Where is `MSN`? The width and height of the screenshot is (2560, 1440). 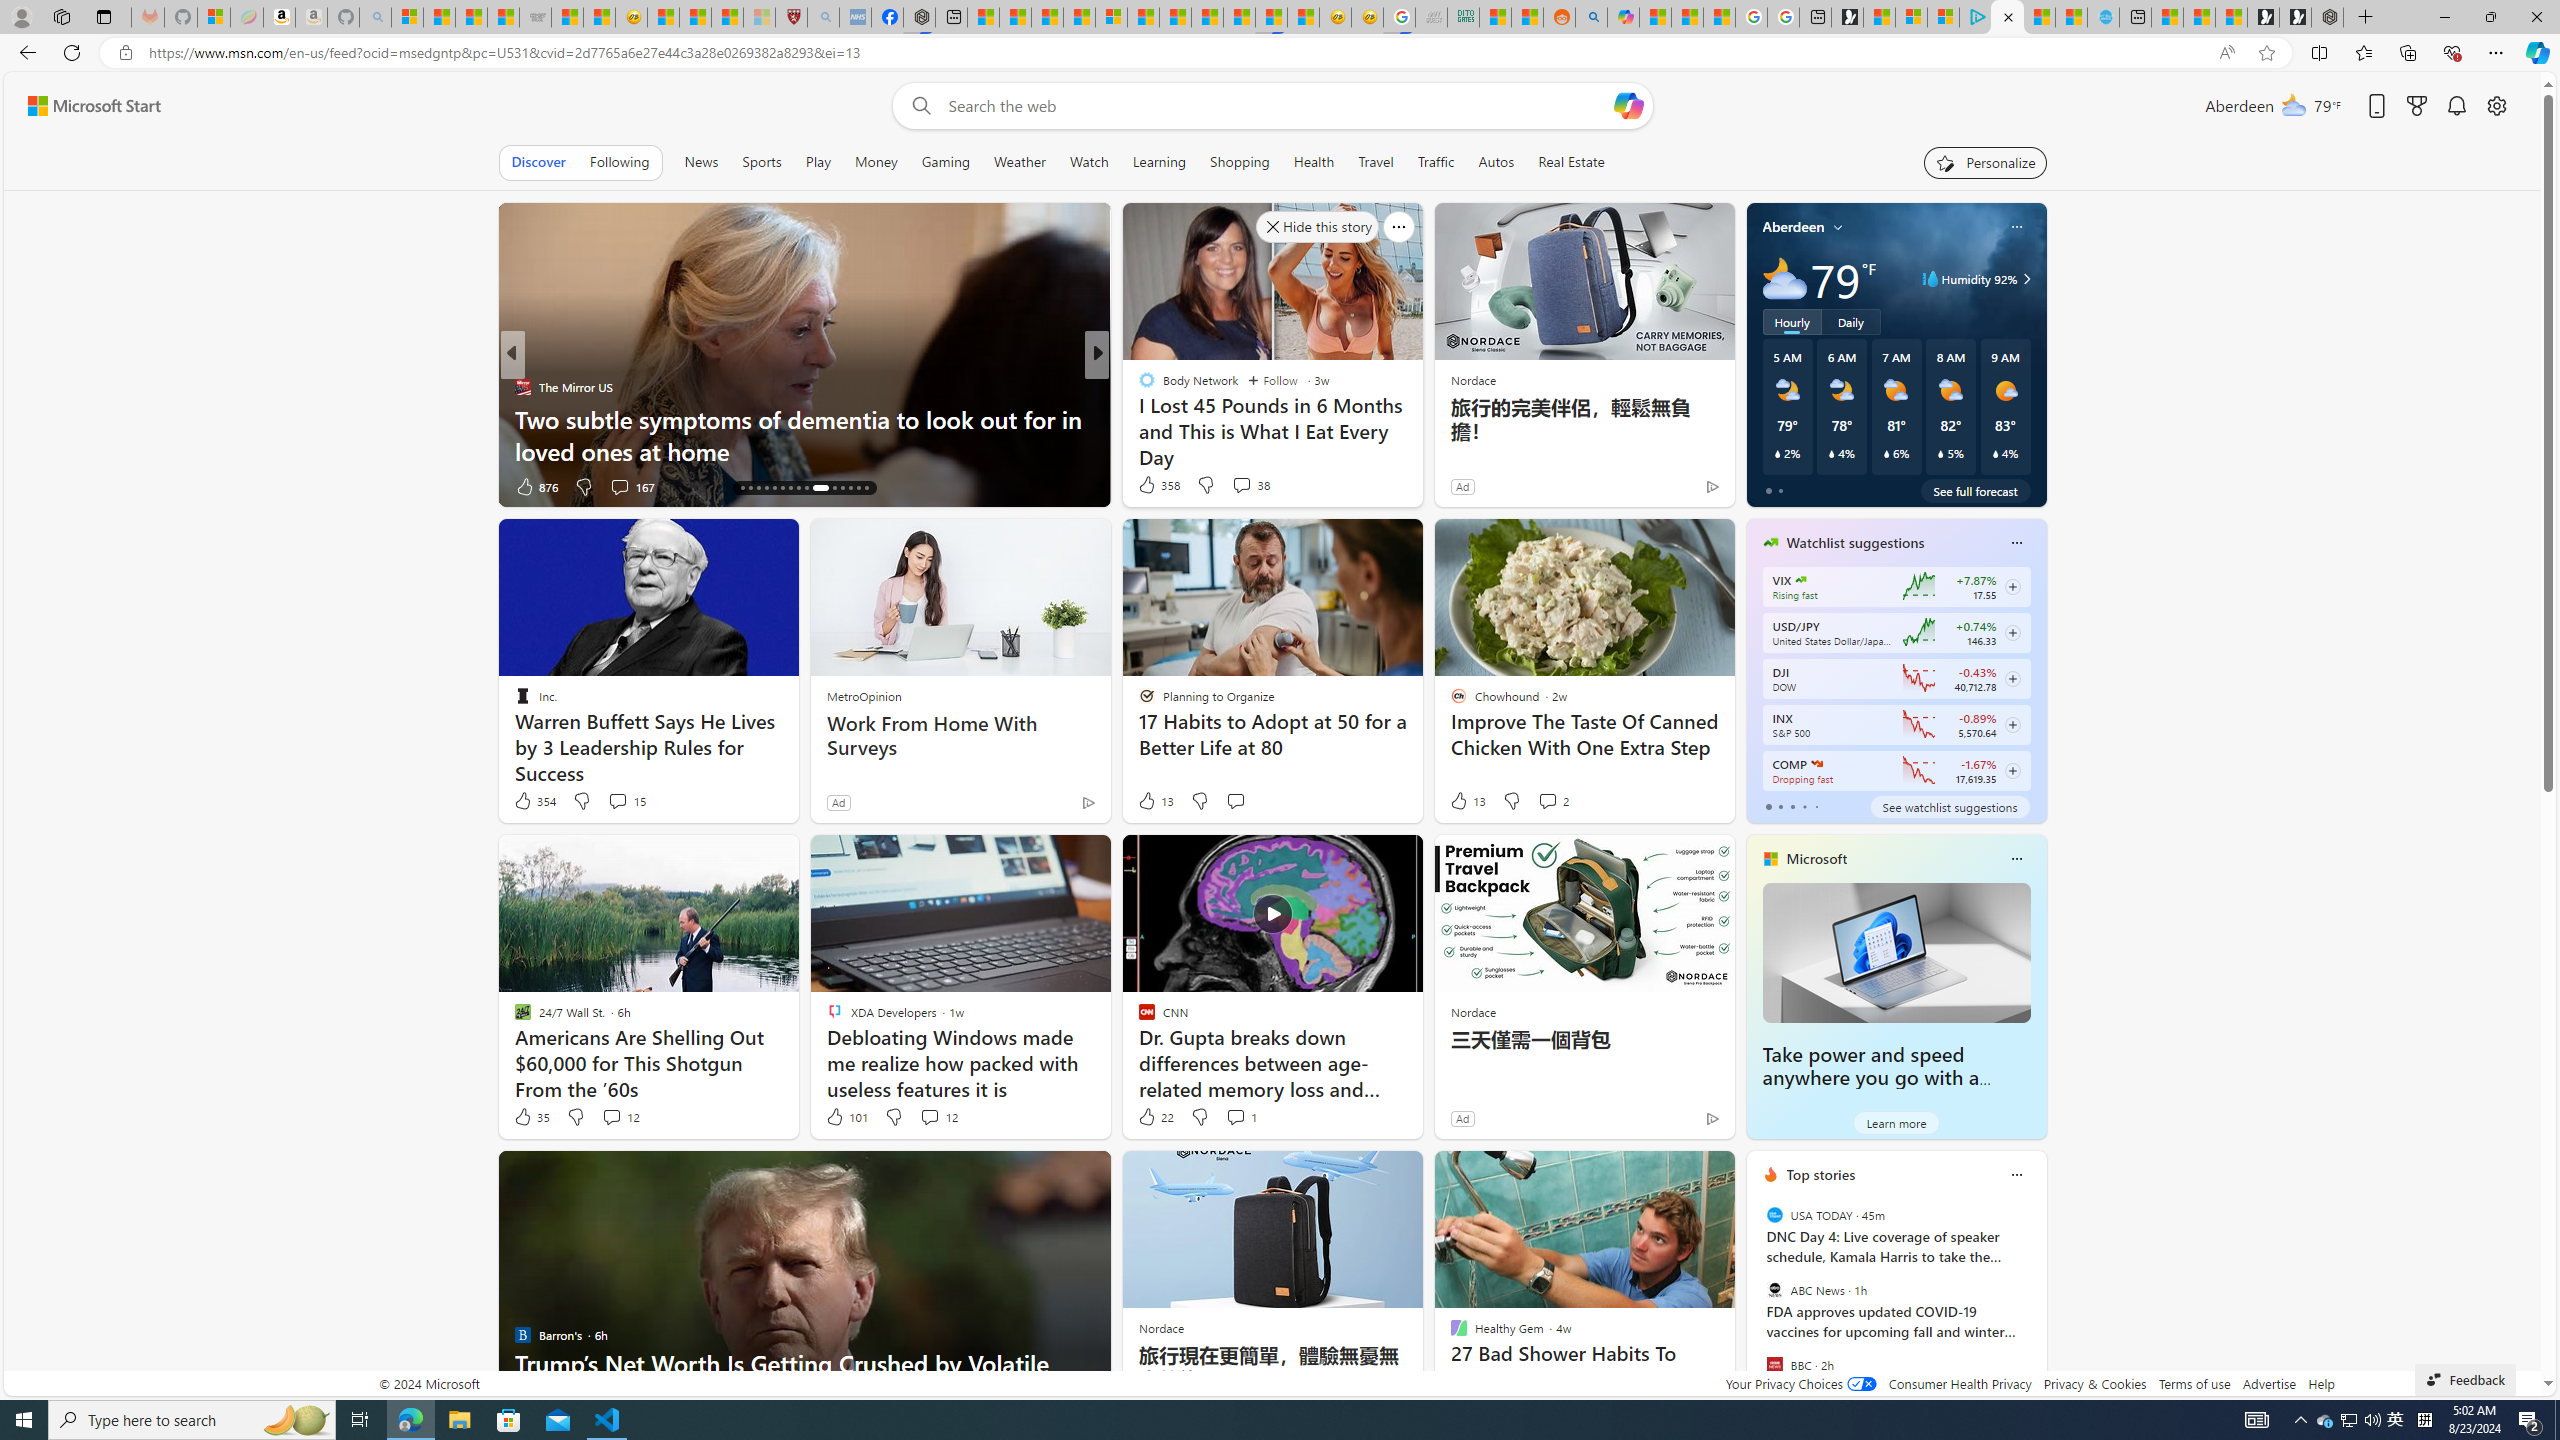
MSN is located at coordinates (1270, 17).